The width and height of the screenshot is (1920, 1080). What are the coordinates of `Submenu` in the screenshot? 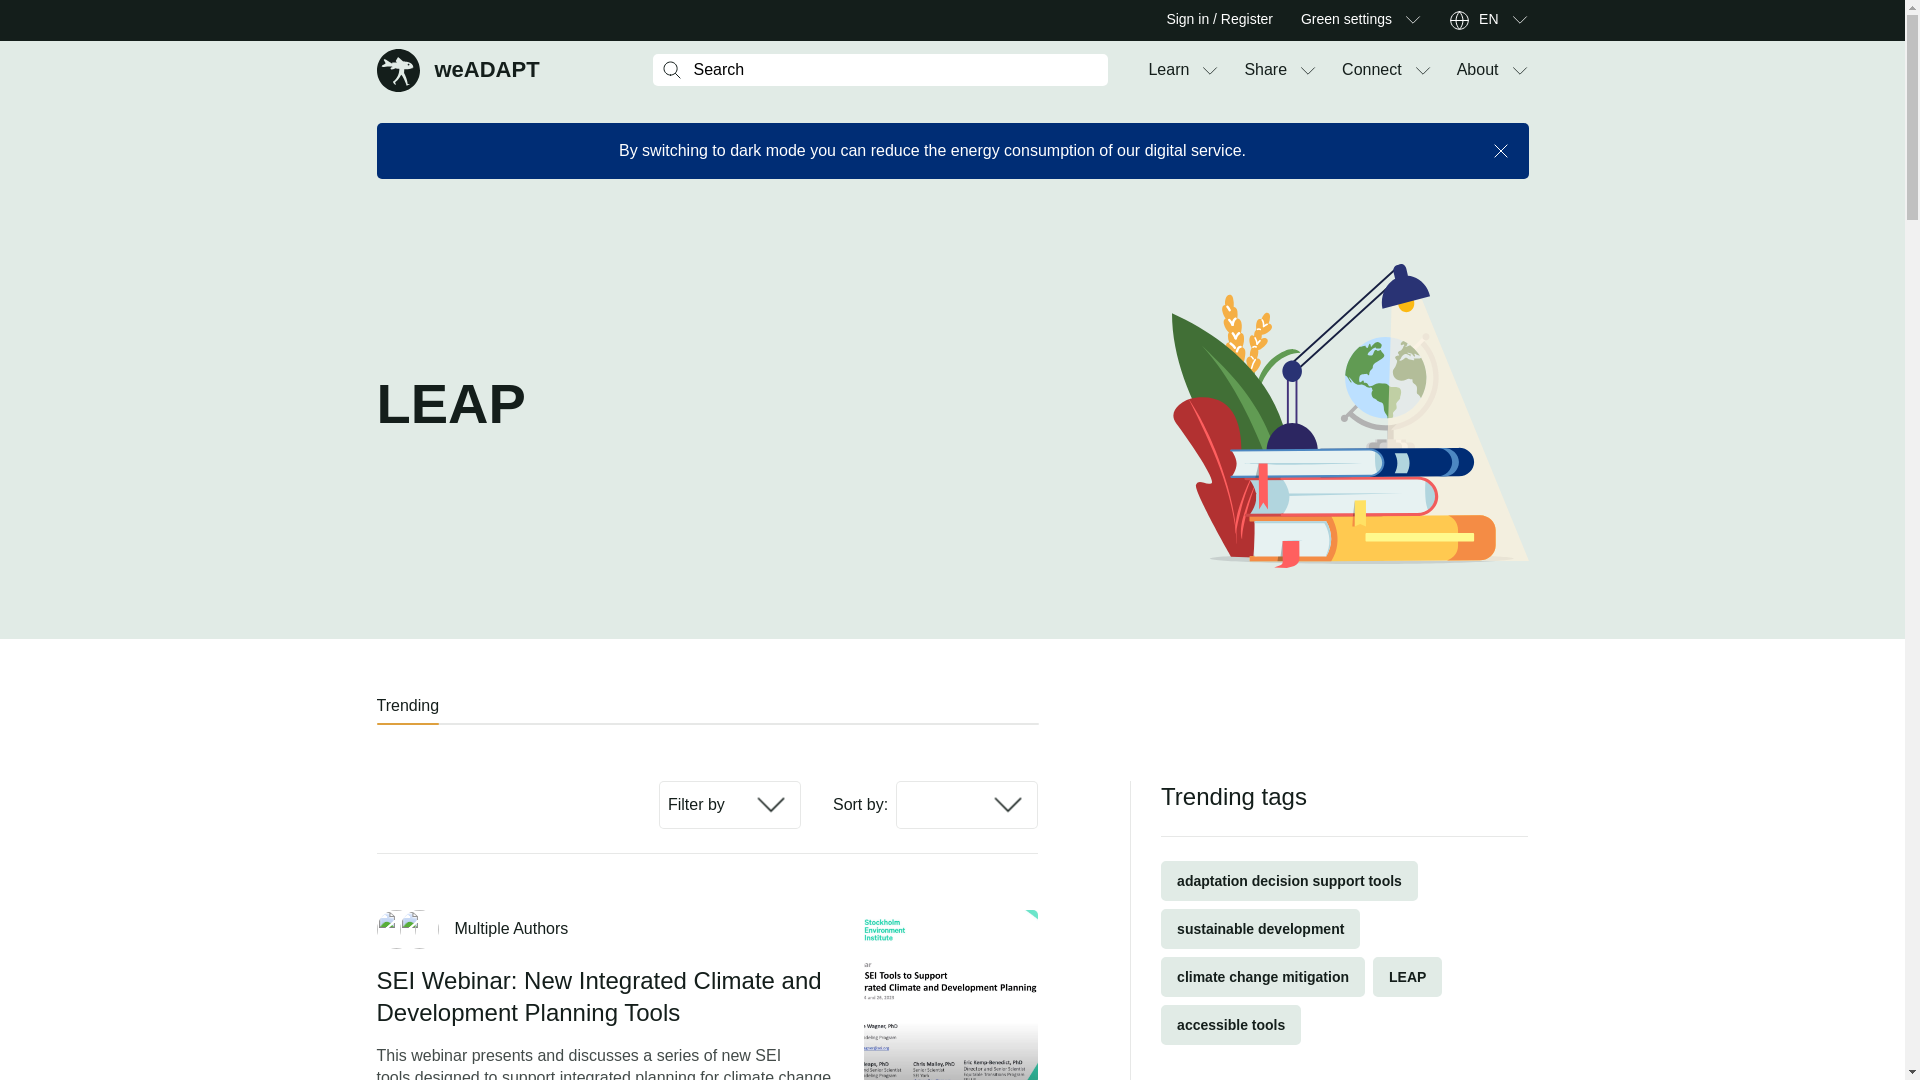 It's located at (1412, 20).